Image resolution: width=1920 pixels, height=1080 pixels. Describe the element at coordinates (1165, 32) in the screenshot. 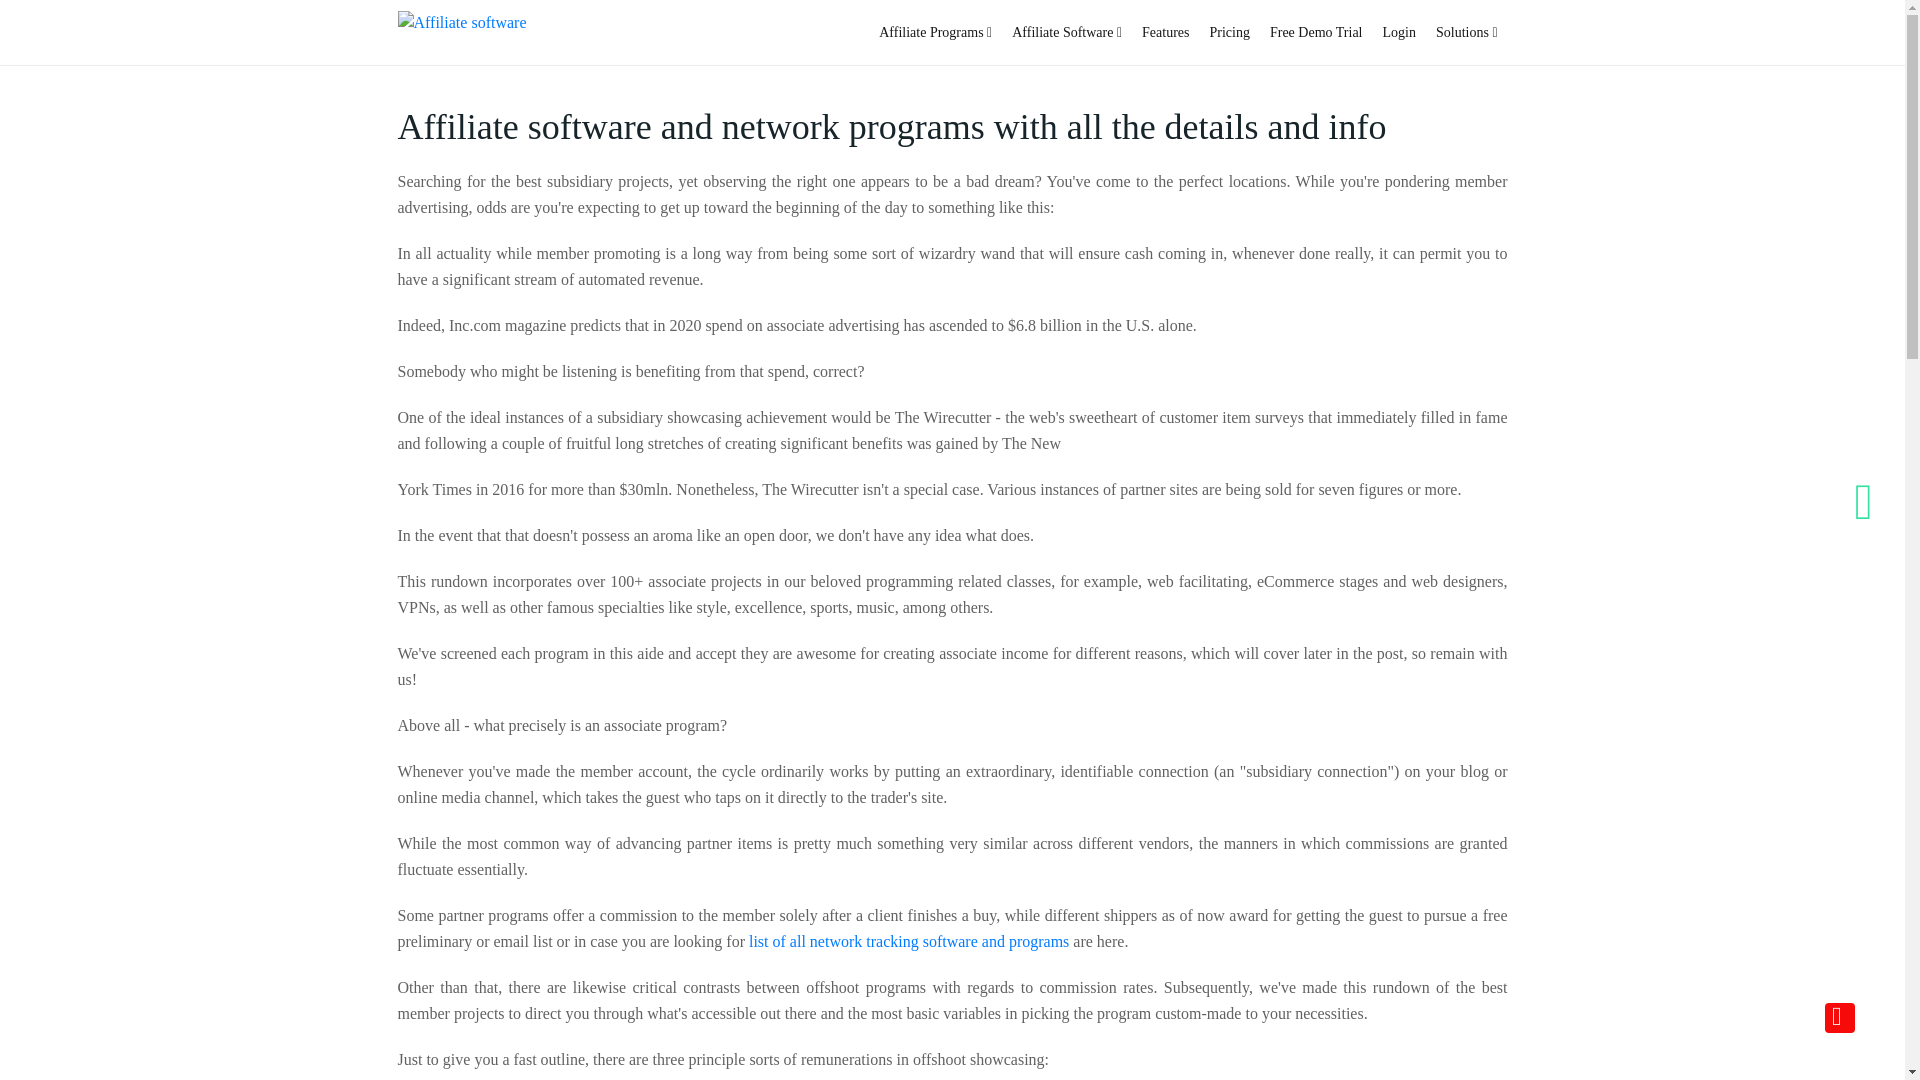

I see `Features` at that location.